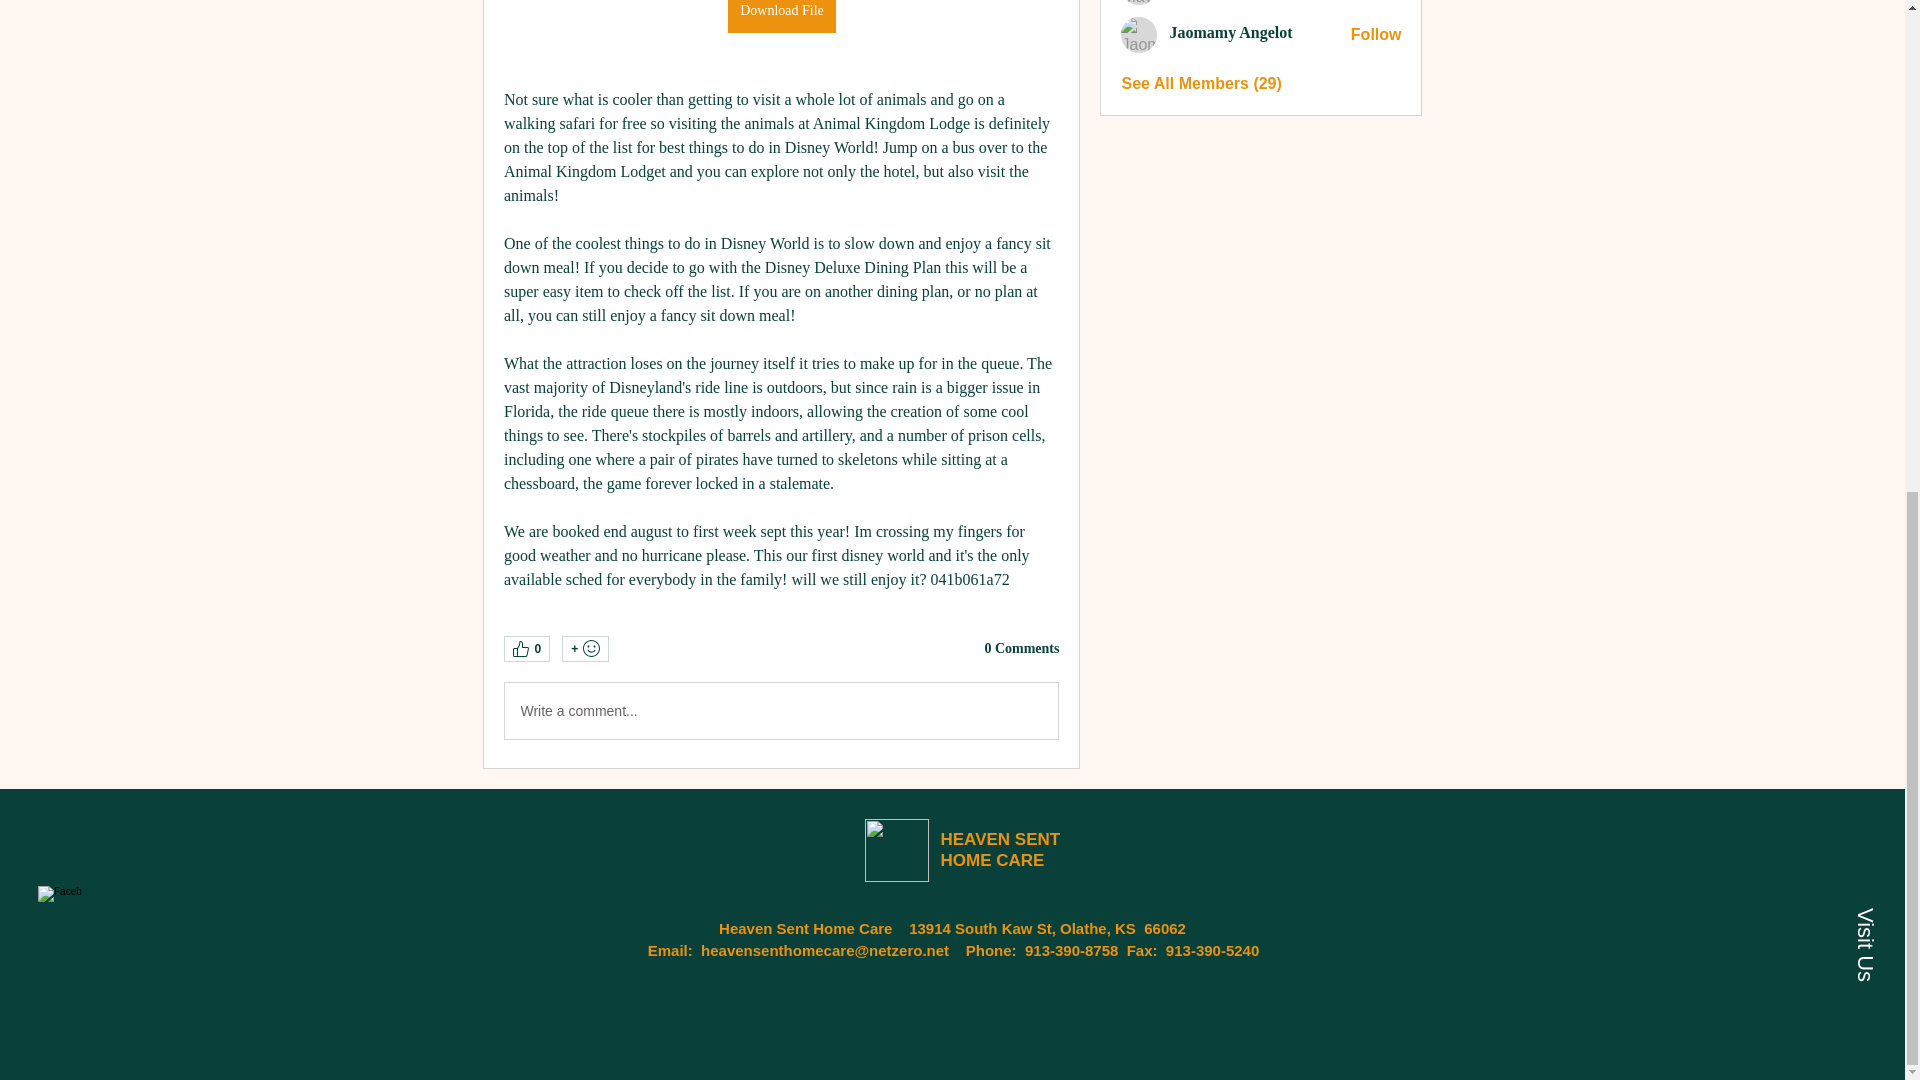 The width and height of the screenshot is (1920, 1080). I want to click on Follow, so click(1376, 34).